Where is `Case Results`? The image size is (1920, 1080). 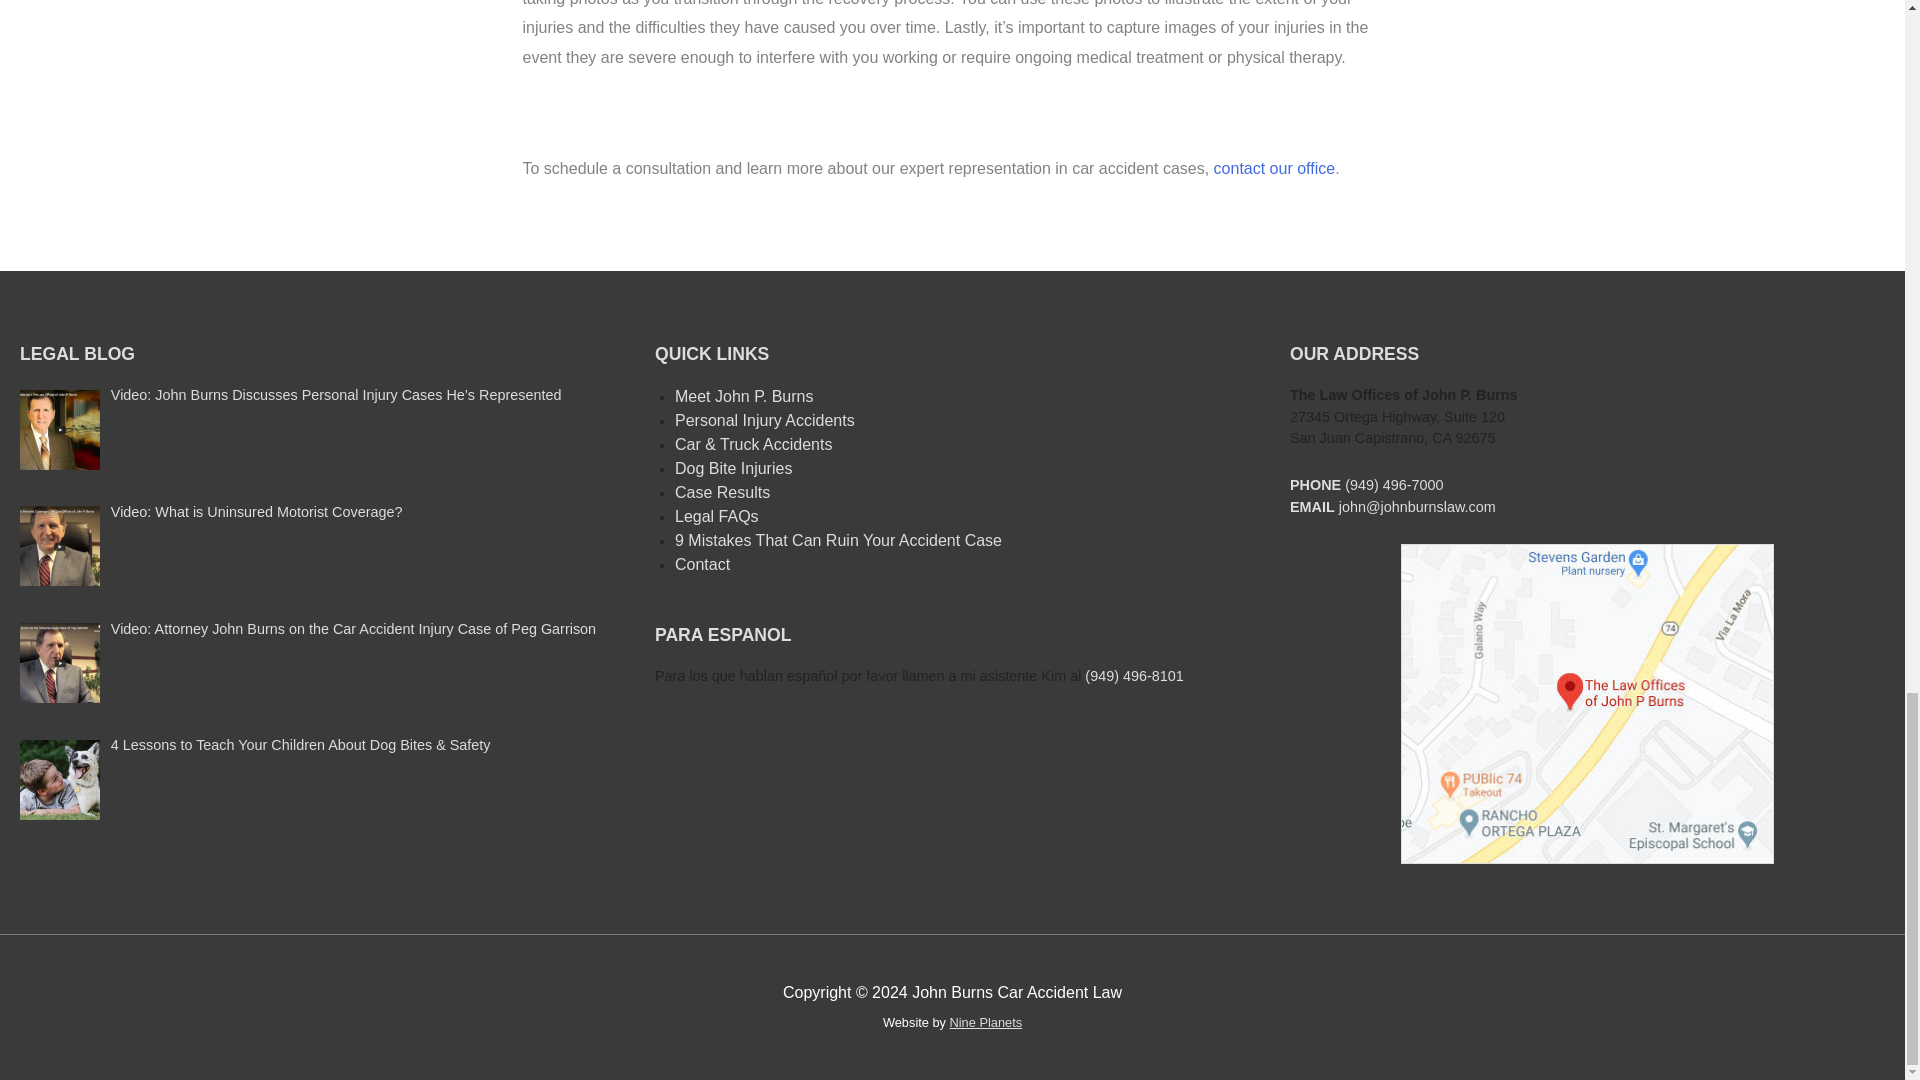
Case Results is located at coordinates (722, 492).